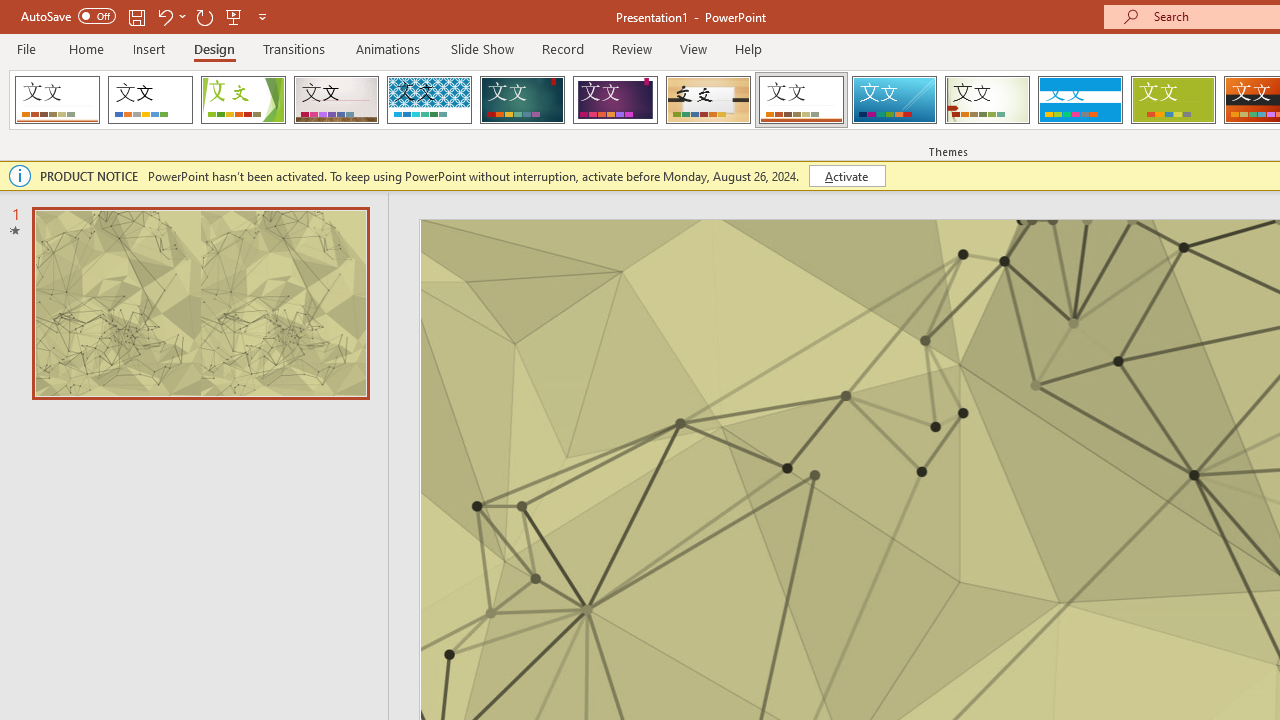 Image resolution: width=1280 pixels, height=720 pixels. I want to click on Ion, so click(522, 100).